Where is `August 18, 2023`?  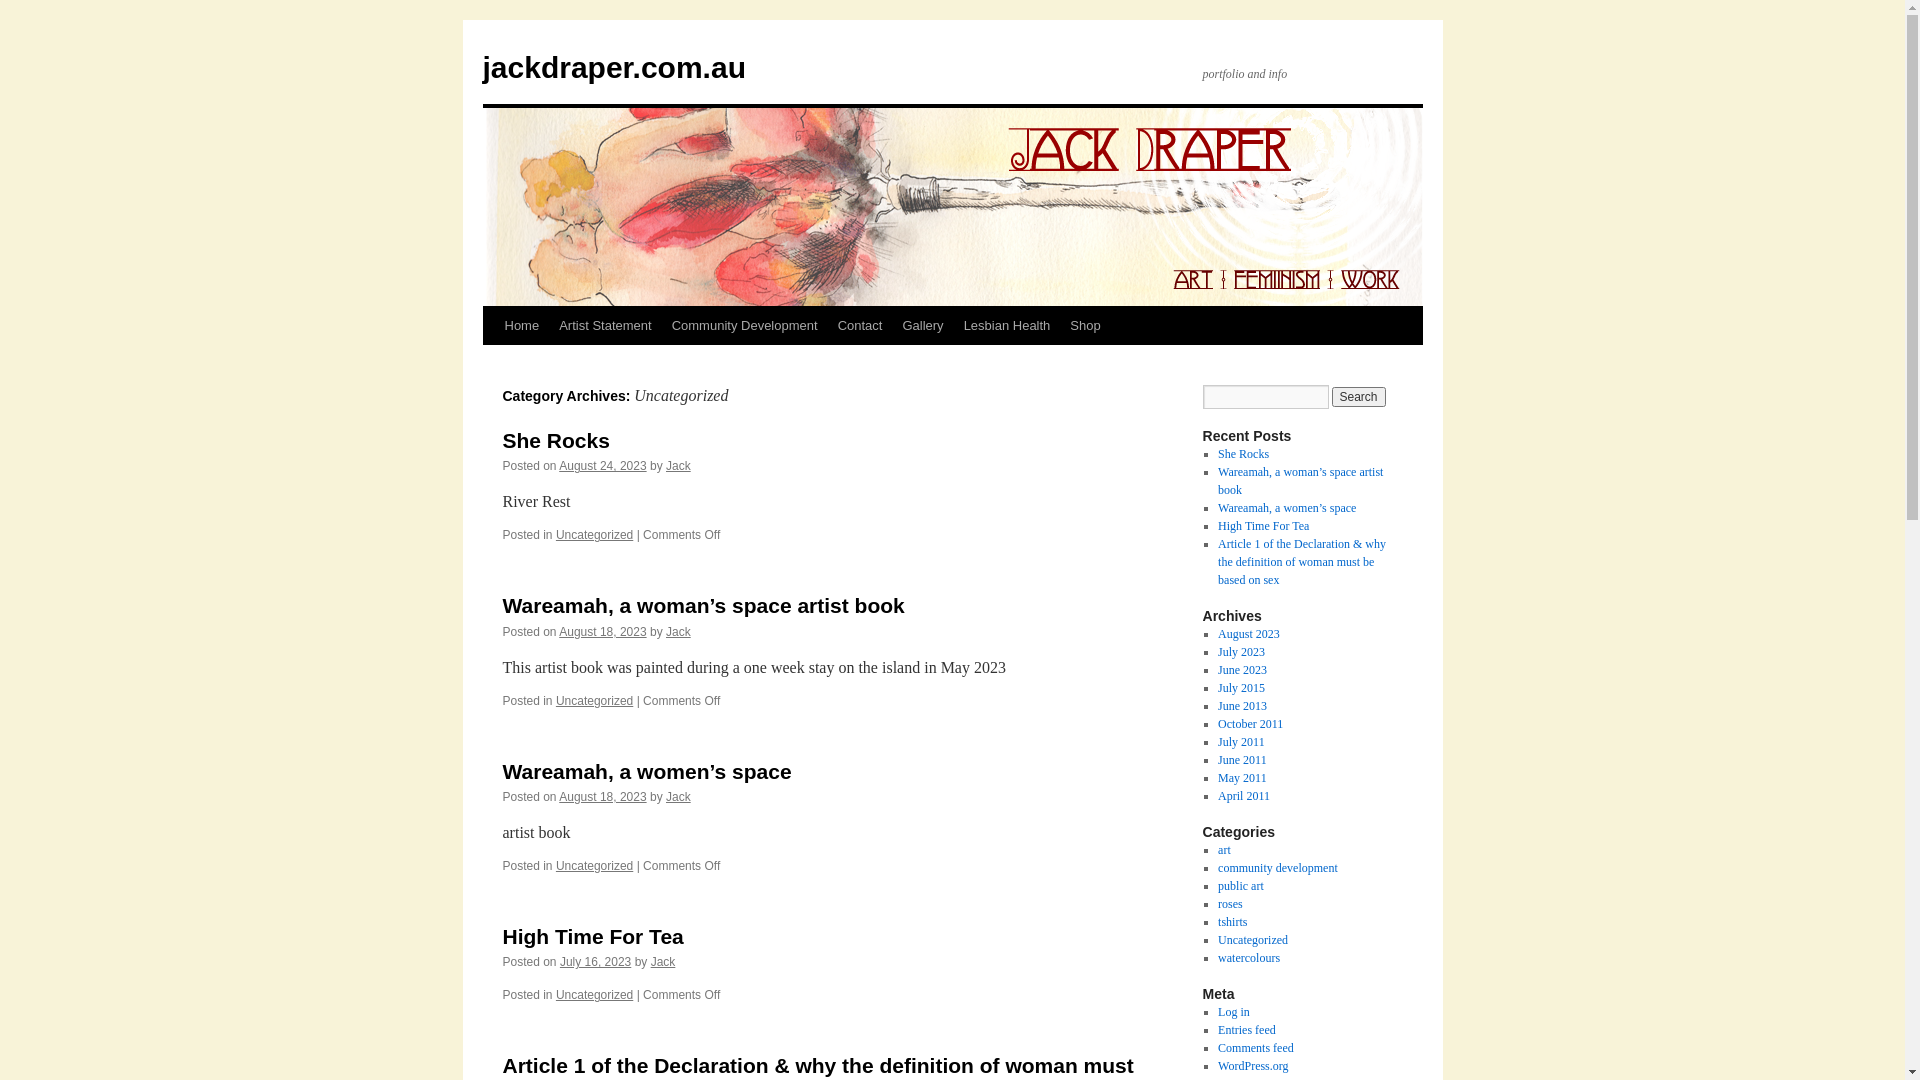 August 18, 2023 is located at coordinates (602, 632).